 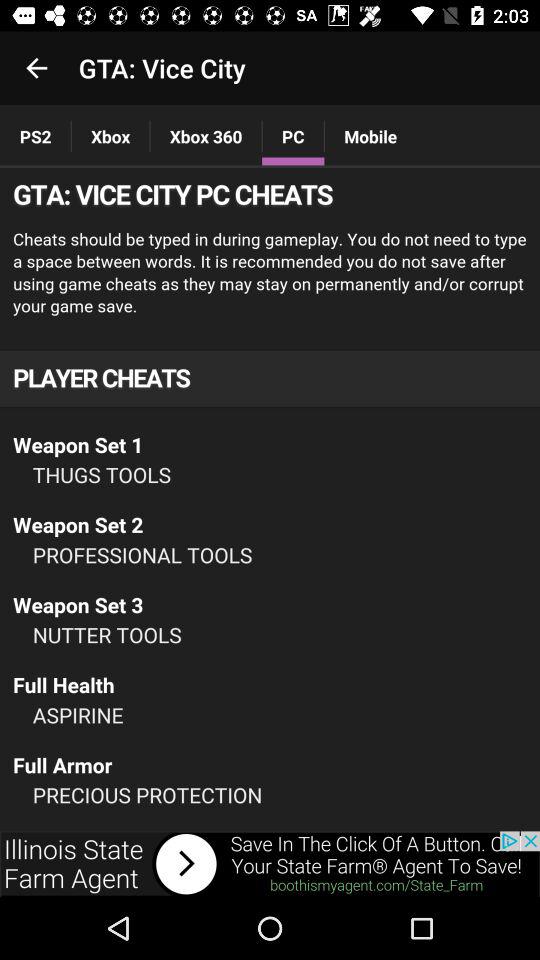 I want to click on advertisement page, so click(x=270, y=500).